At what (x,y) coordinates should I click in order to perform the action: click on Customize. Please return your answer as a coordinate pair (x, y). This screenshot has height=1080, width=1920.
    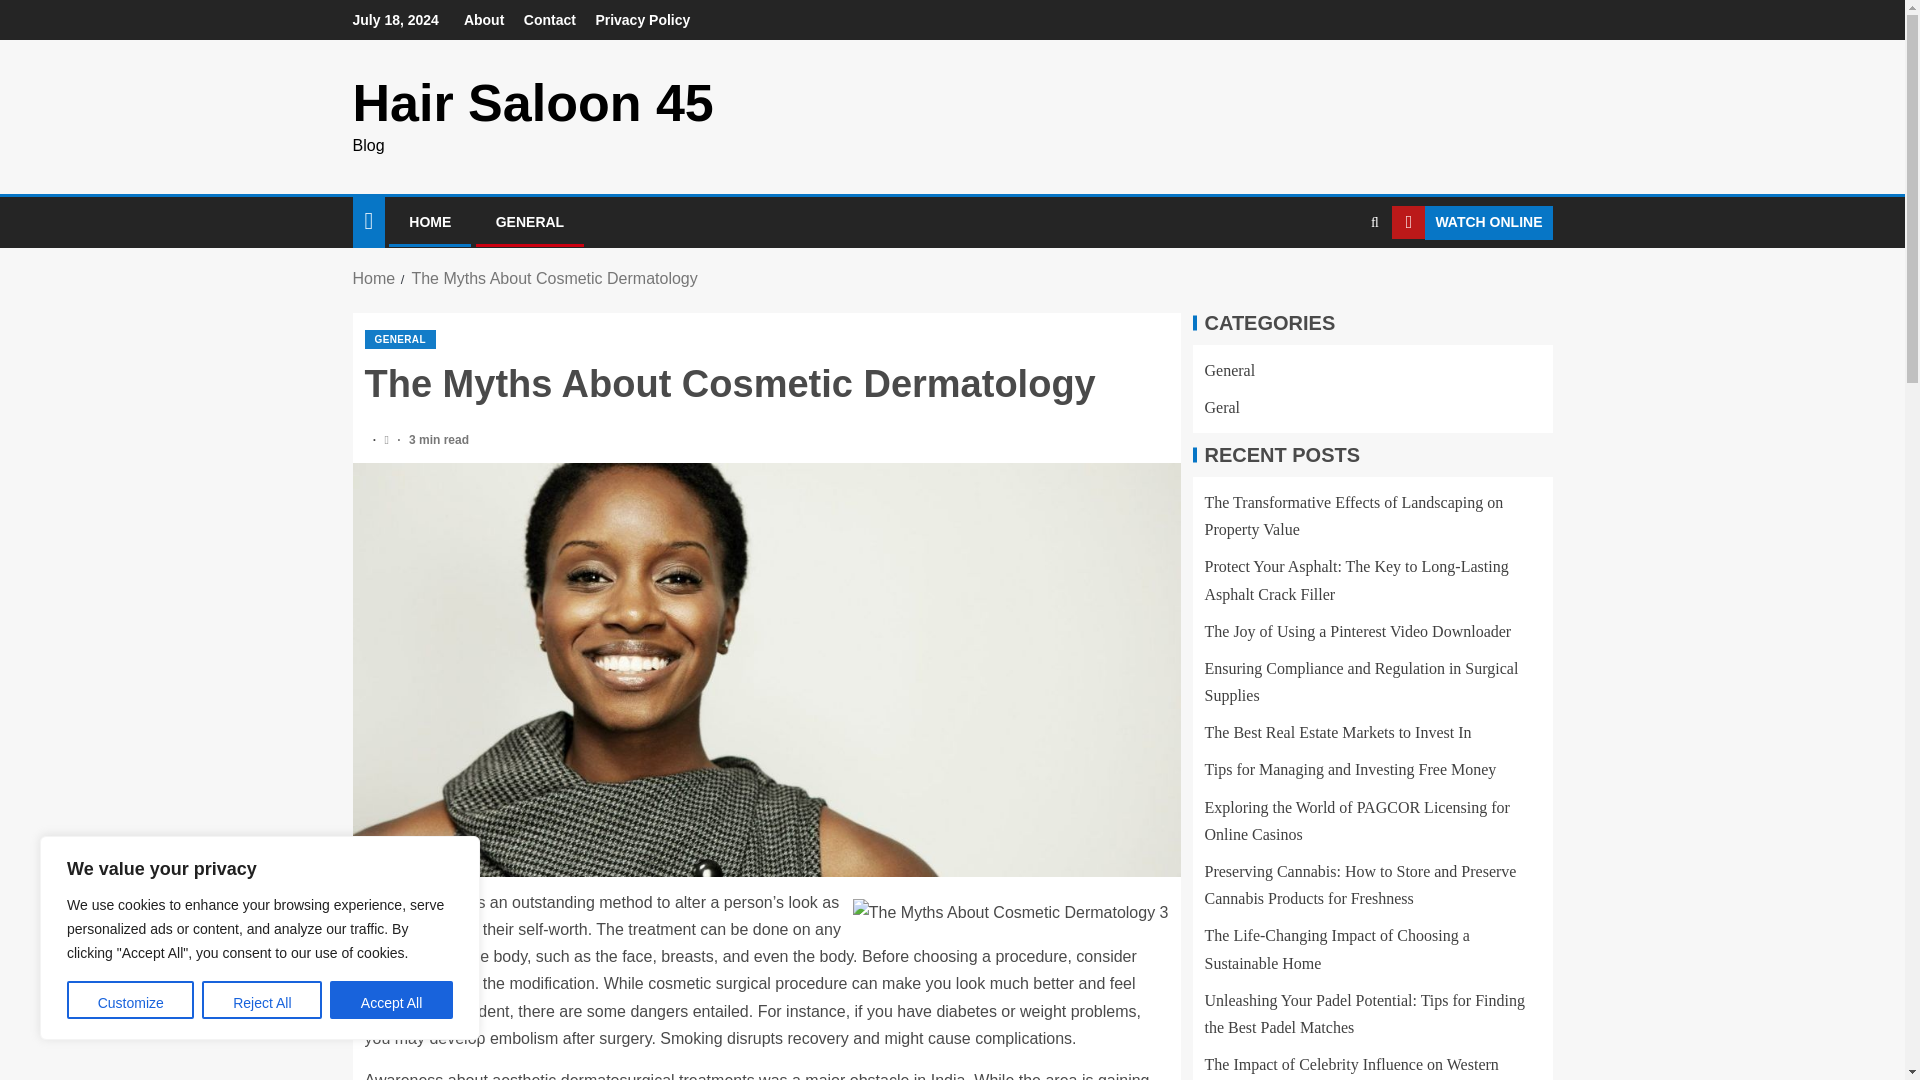
    Looking at the image, I should click on (130, 1000).